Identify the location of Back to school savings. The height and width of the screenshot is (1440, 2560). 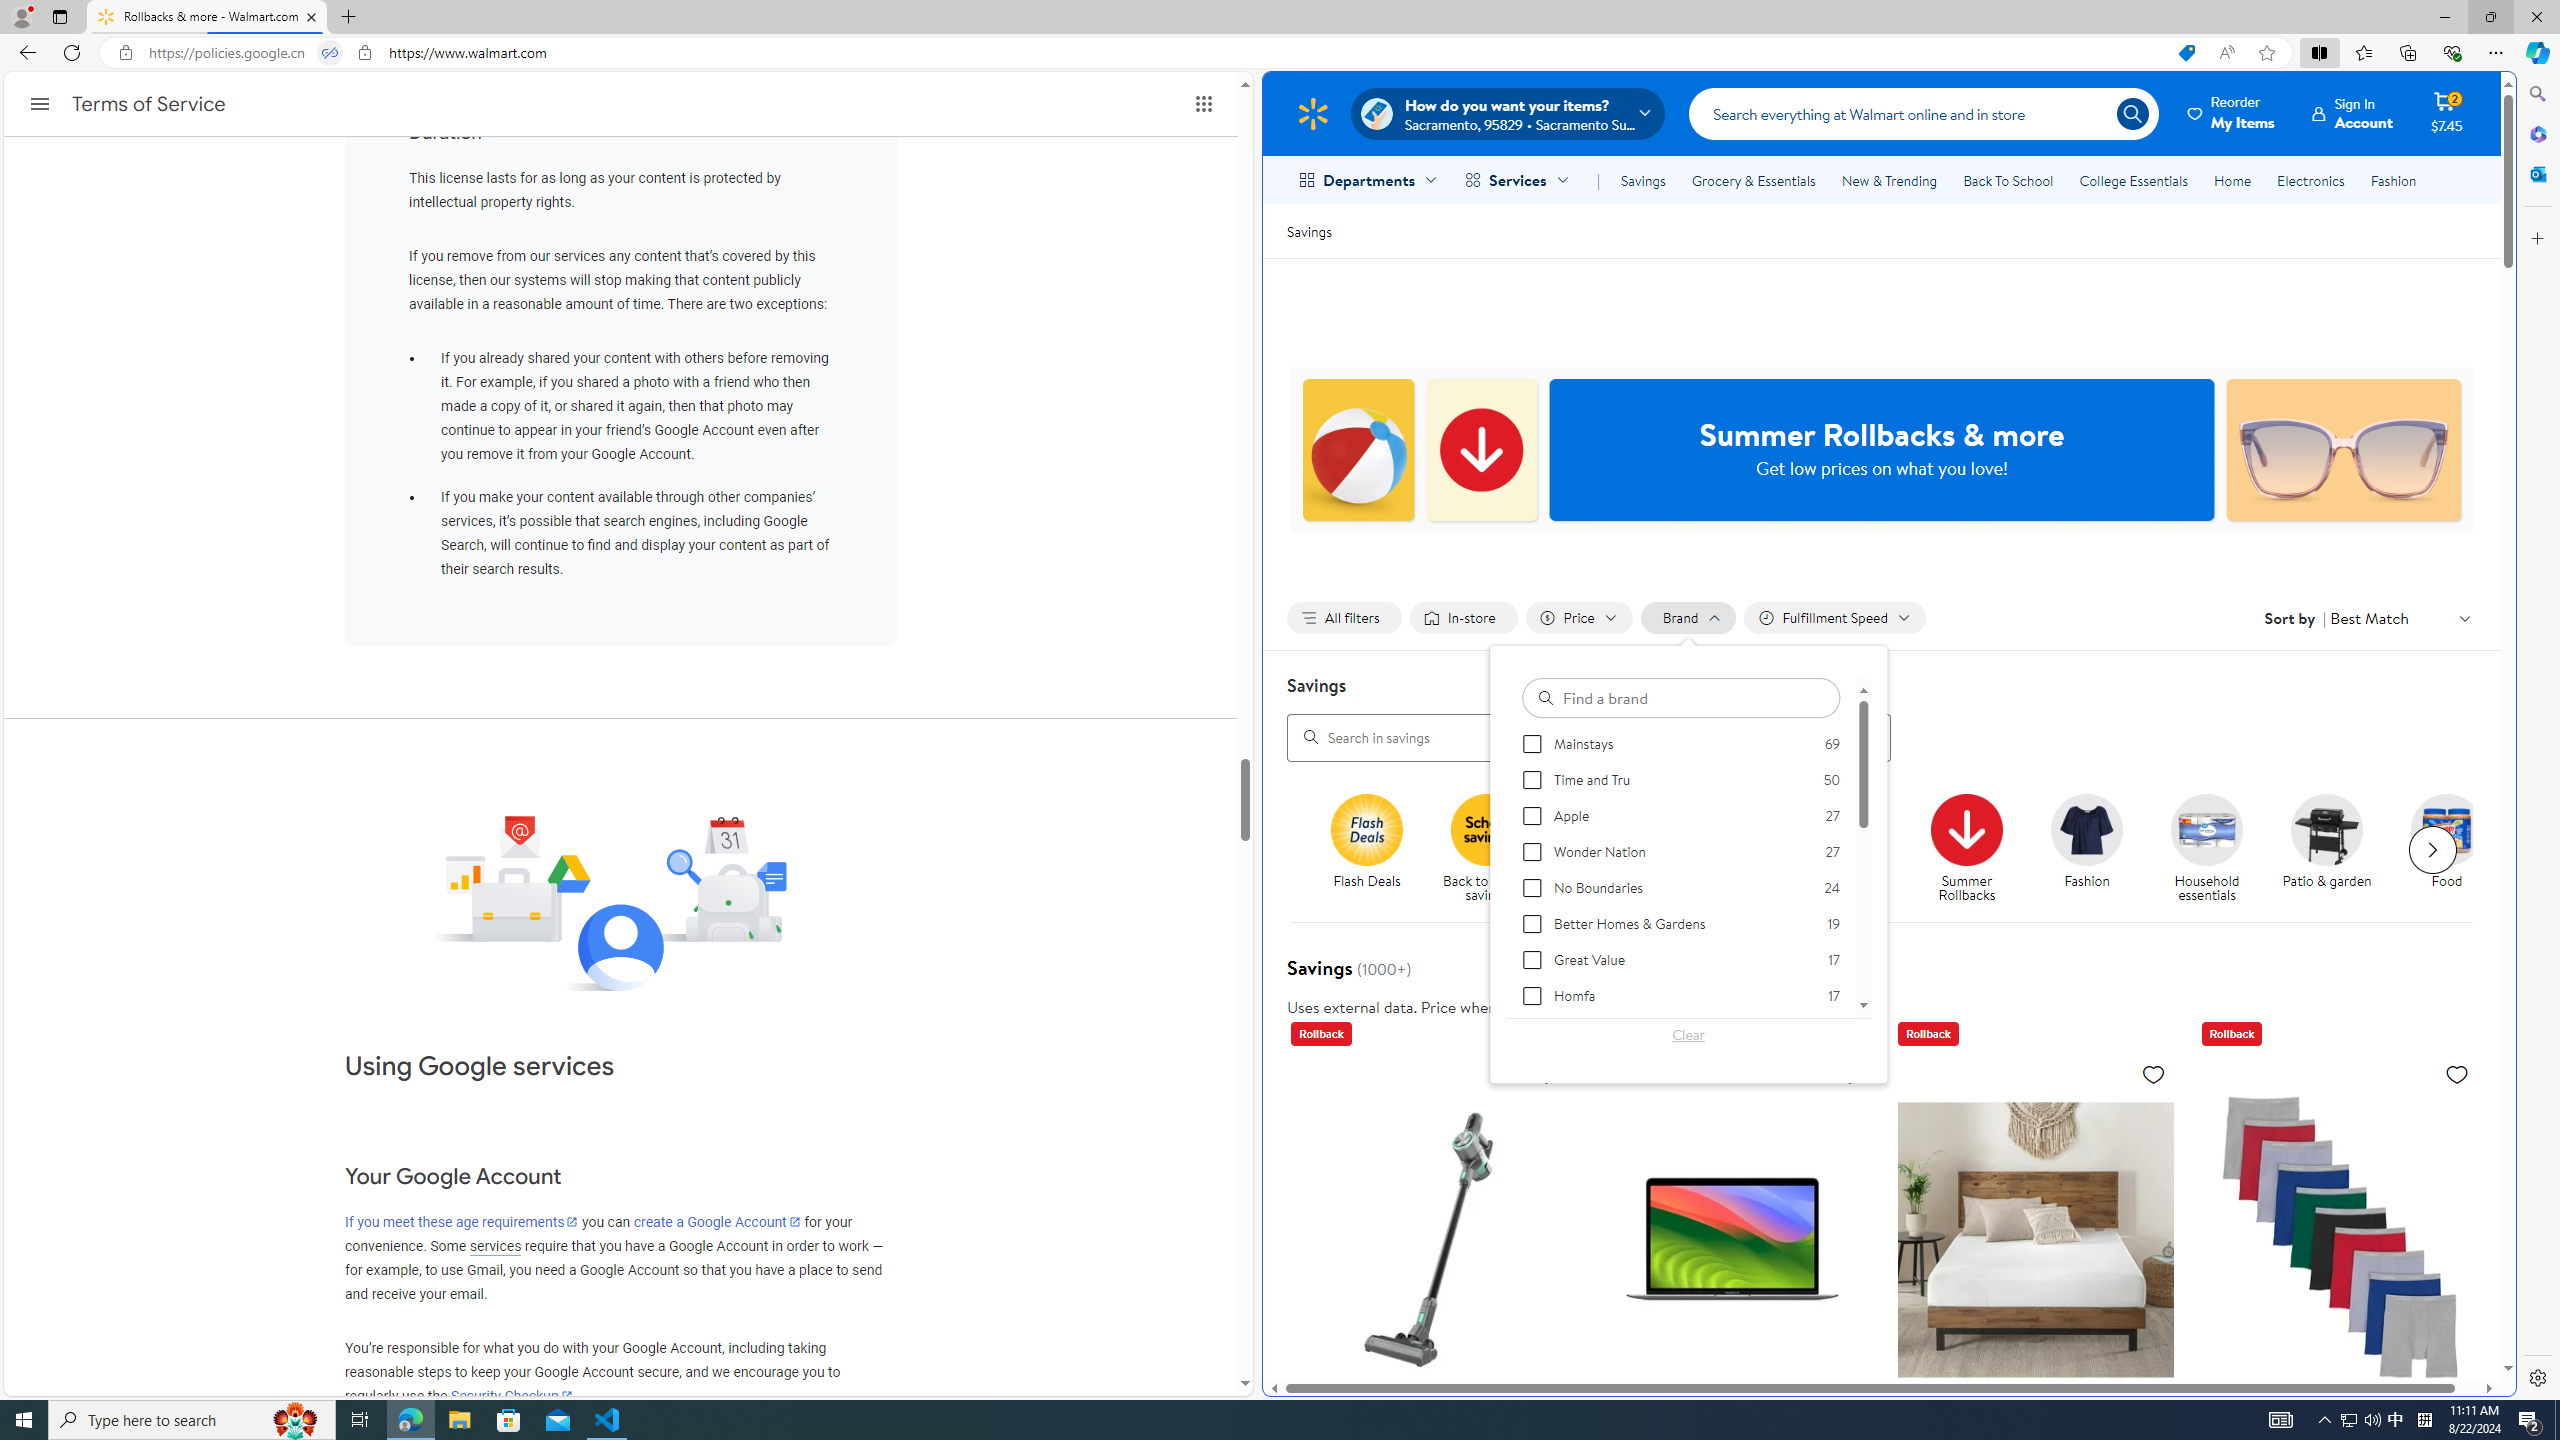
(1494, 849).